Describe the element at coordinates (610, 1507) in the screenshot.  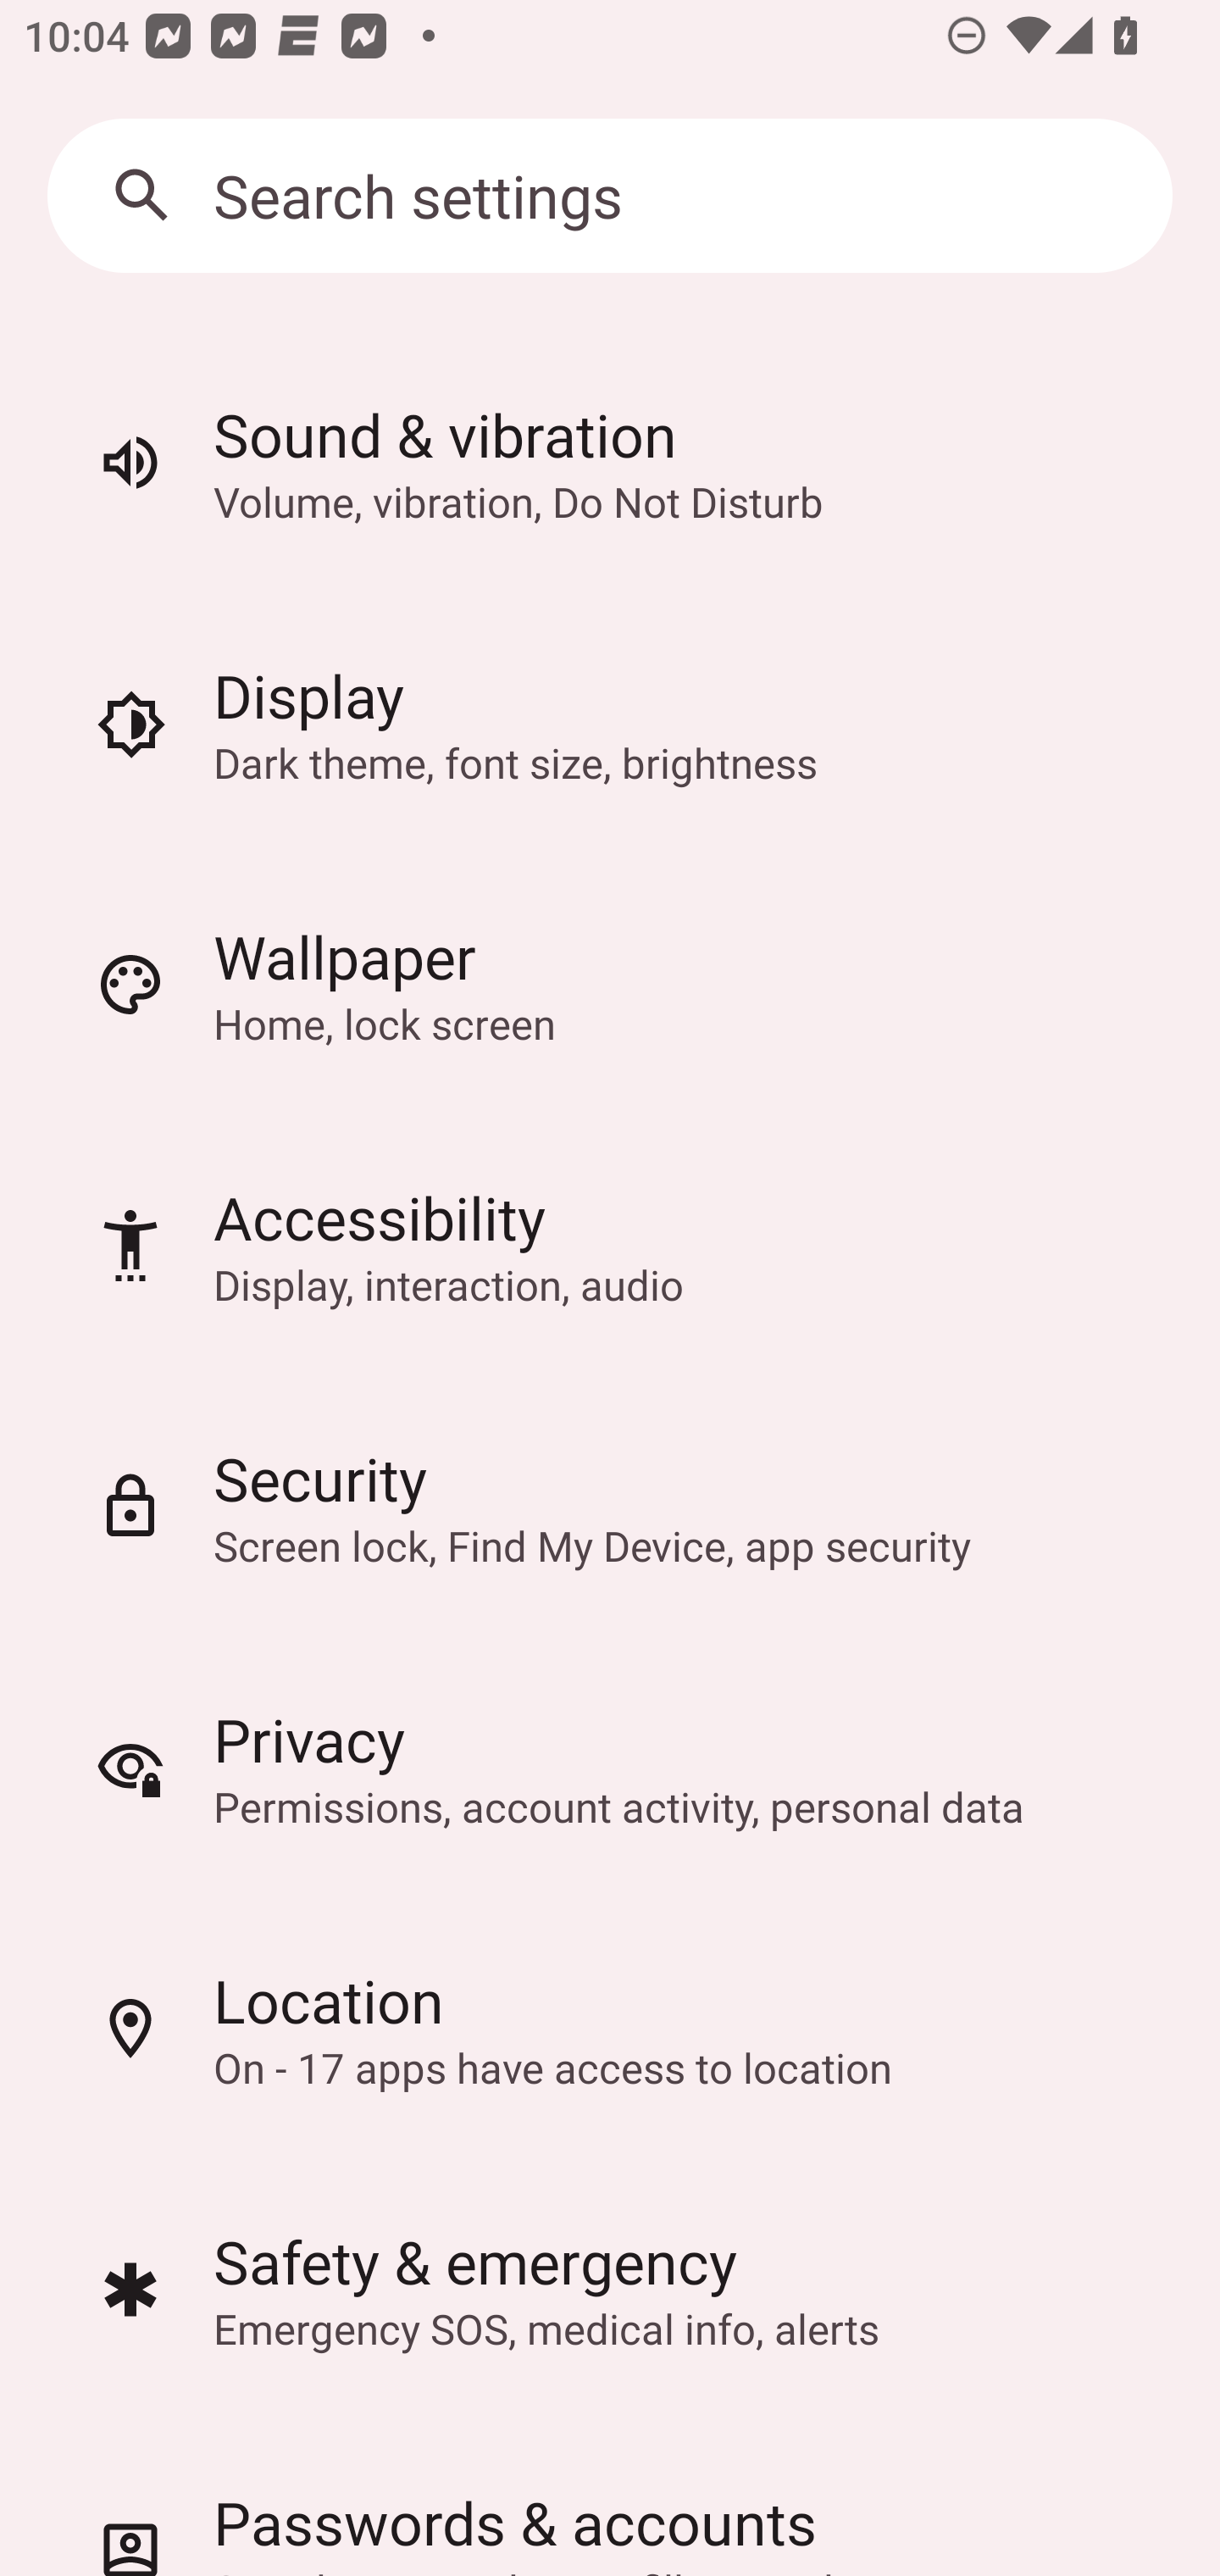
I see `Security Screen lock, Find My Device, app security` at that location.